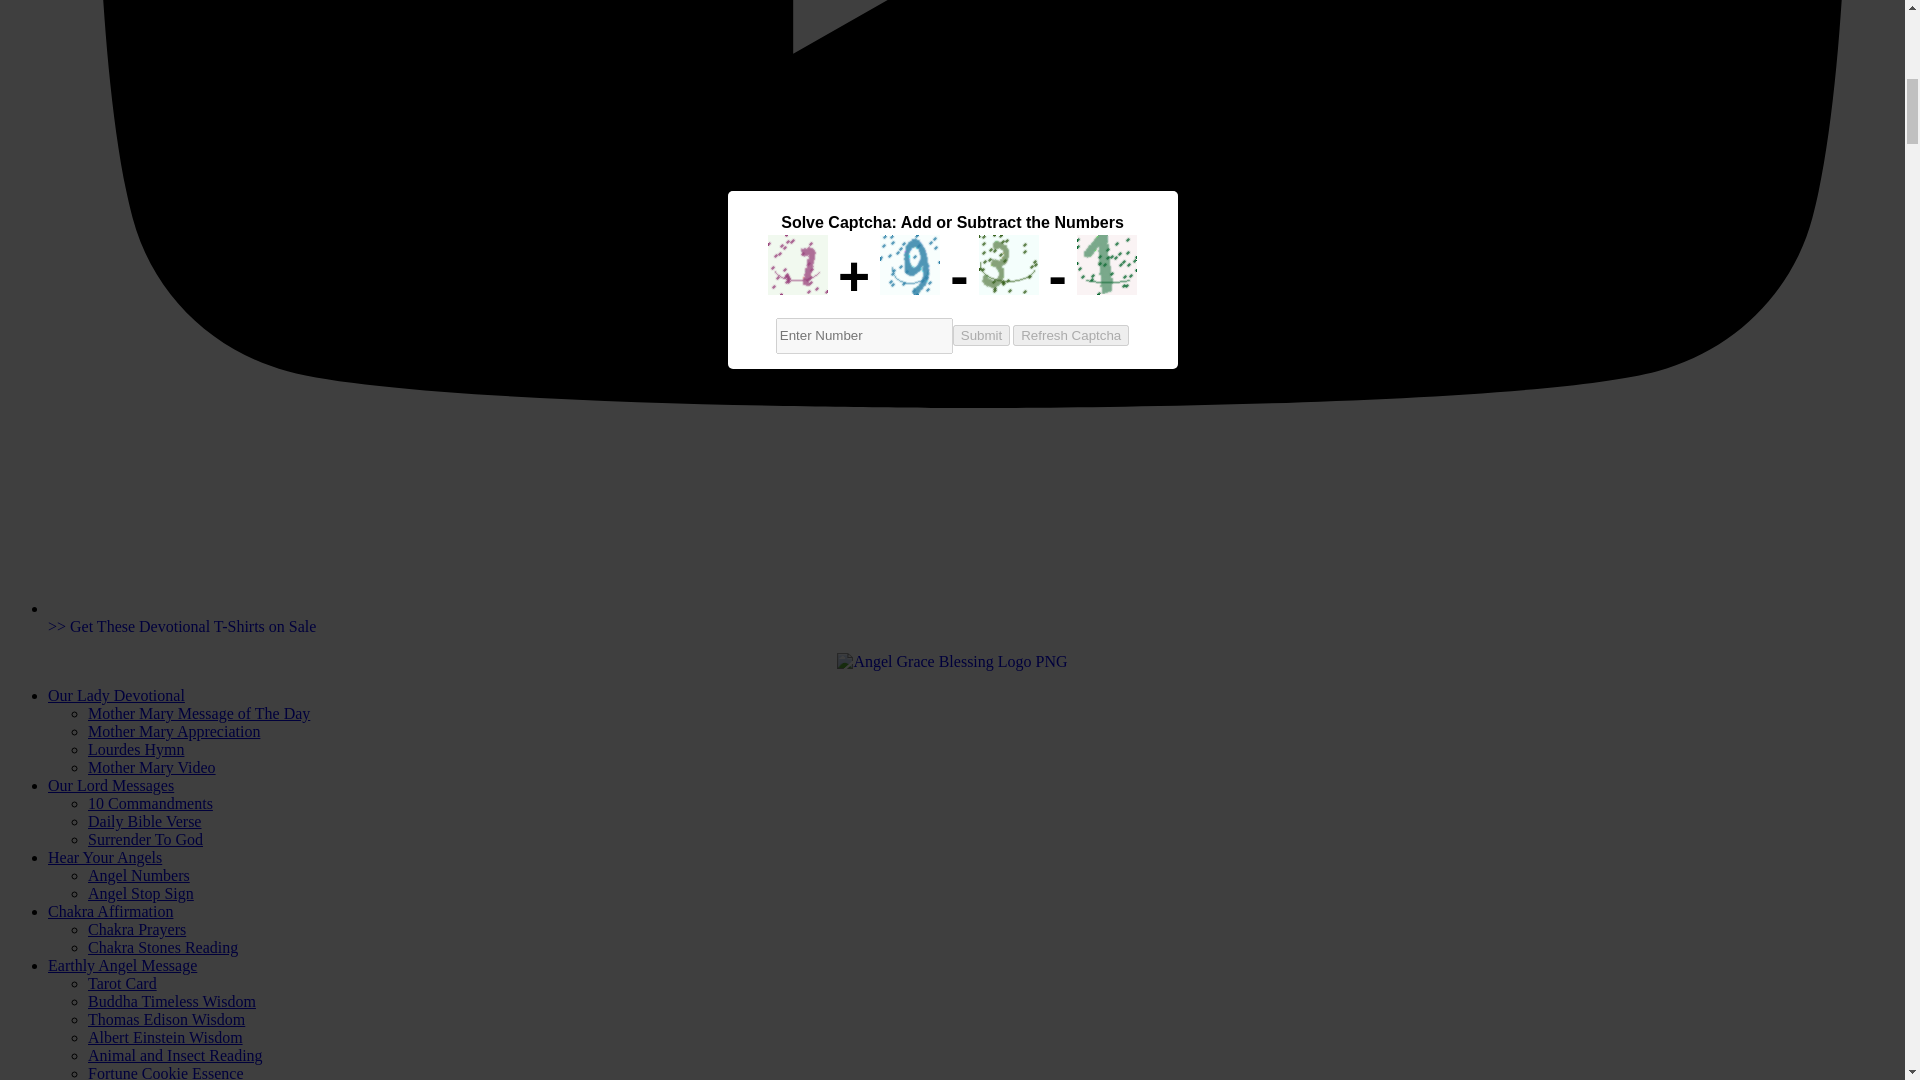 The width and height of the screenshot is (1920, 1080). Describe the element at coordinates (111, 784) in the screenshot. I see `Our Lord Messages` at that location.